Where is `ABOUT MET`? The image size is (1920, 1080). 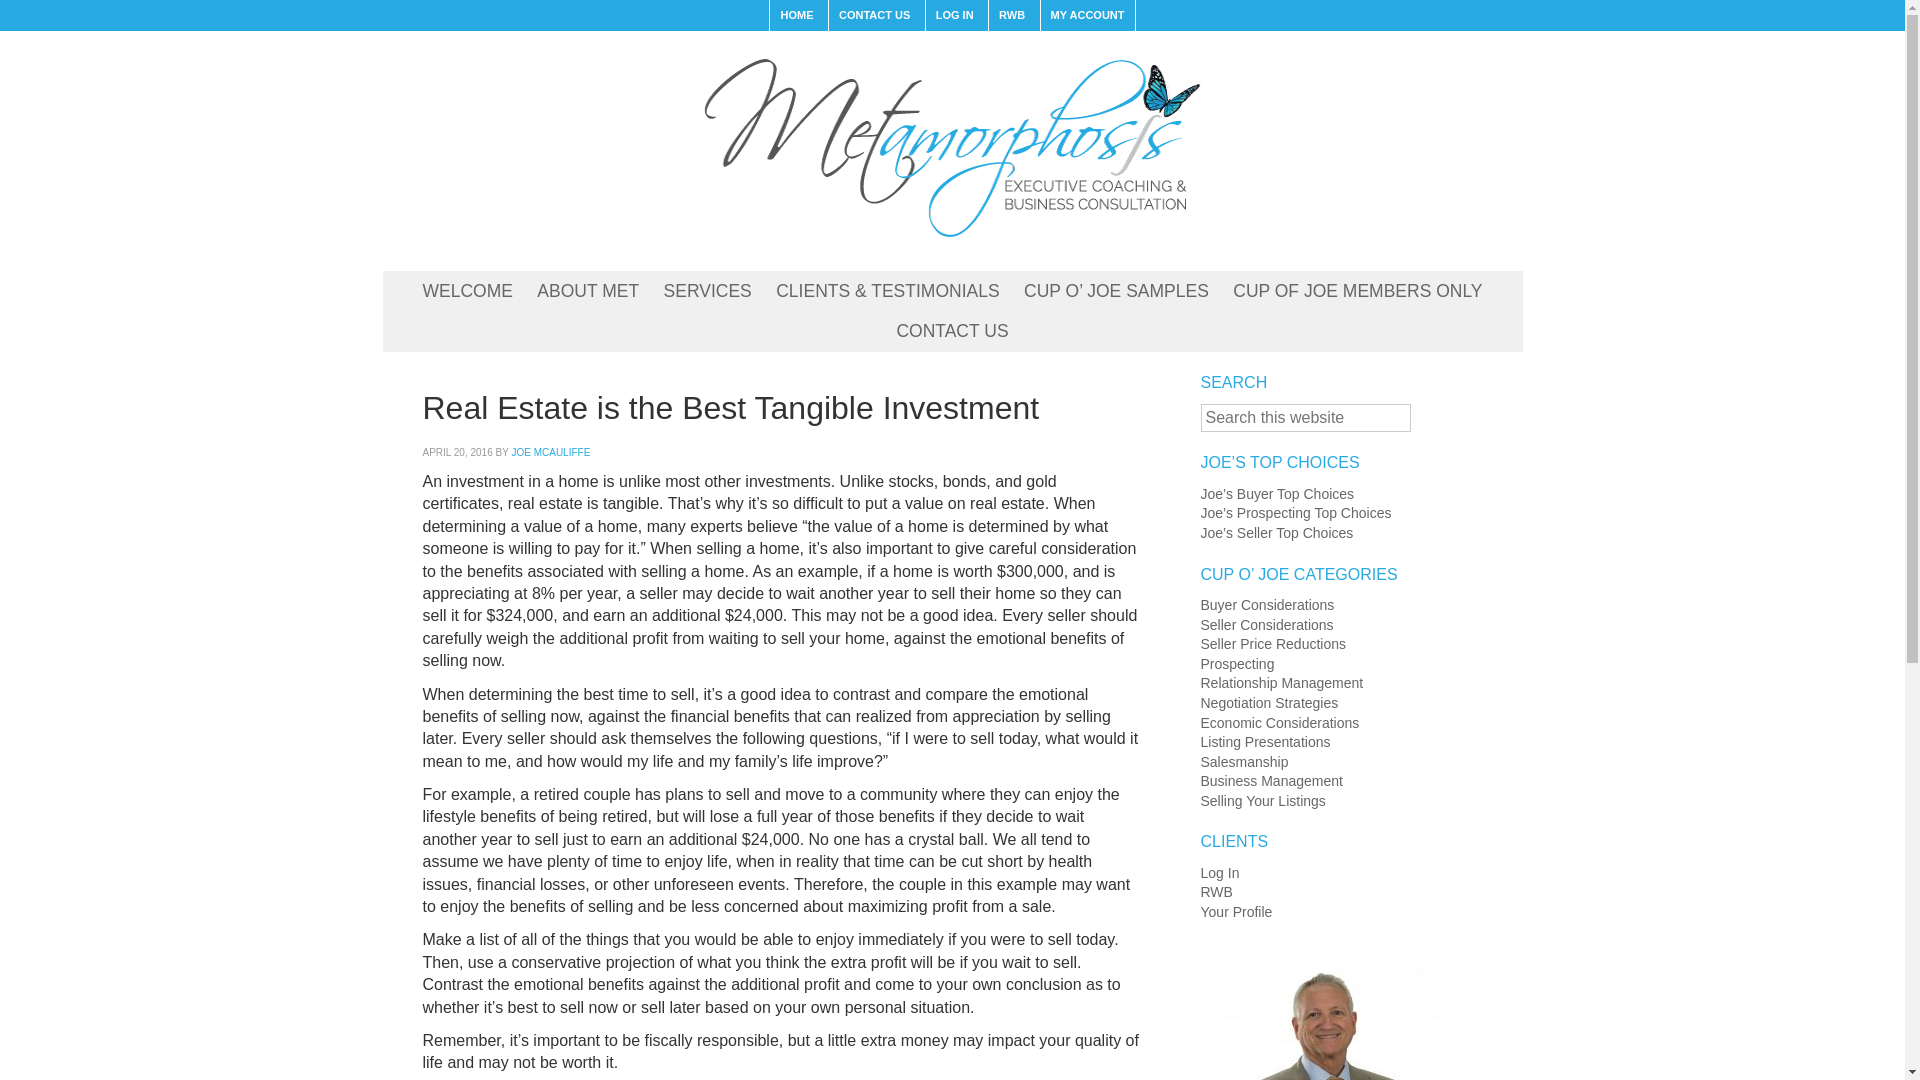 ABOUT MET is located at coordinates (587, 292).